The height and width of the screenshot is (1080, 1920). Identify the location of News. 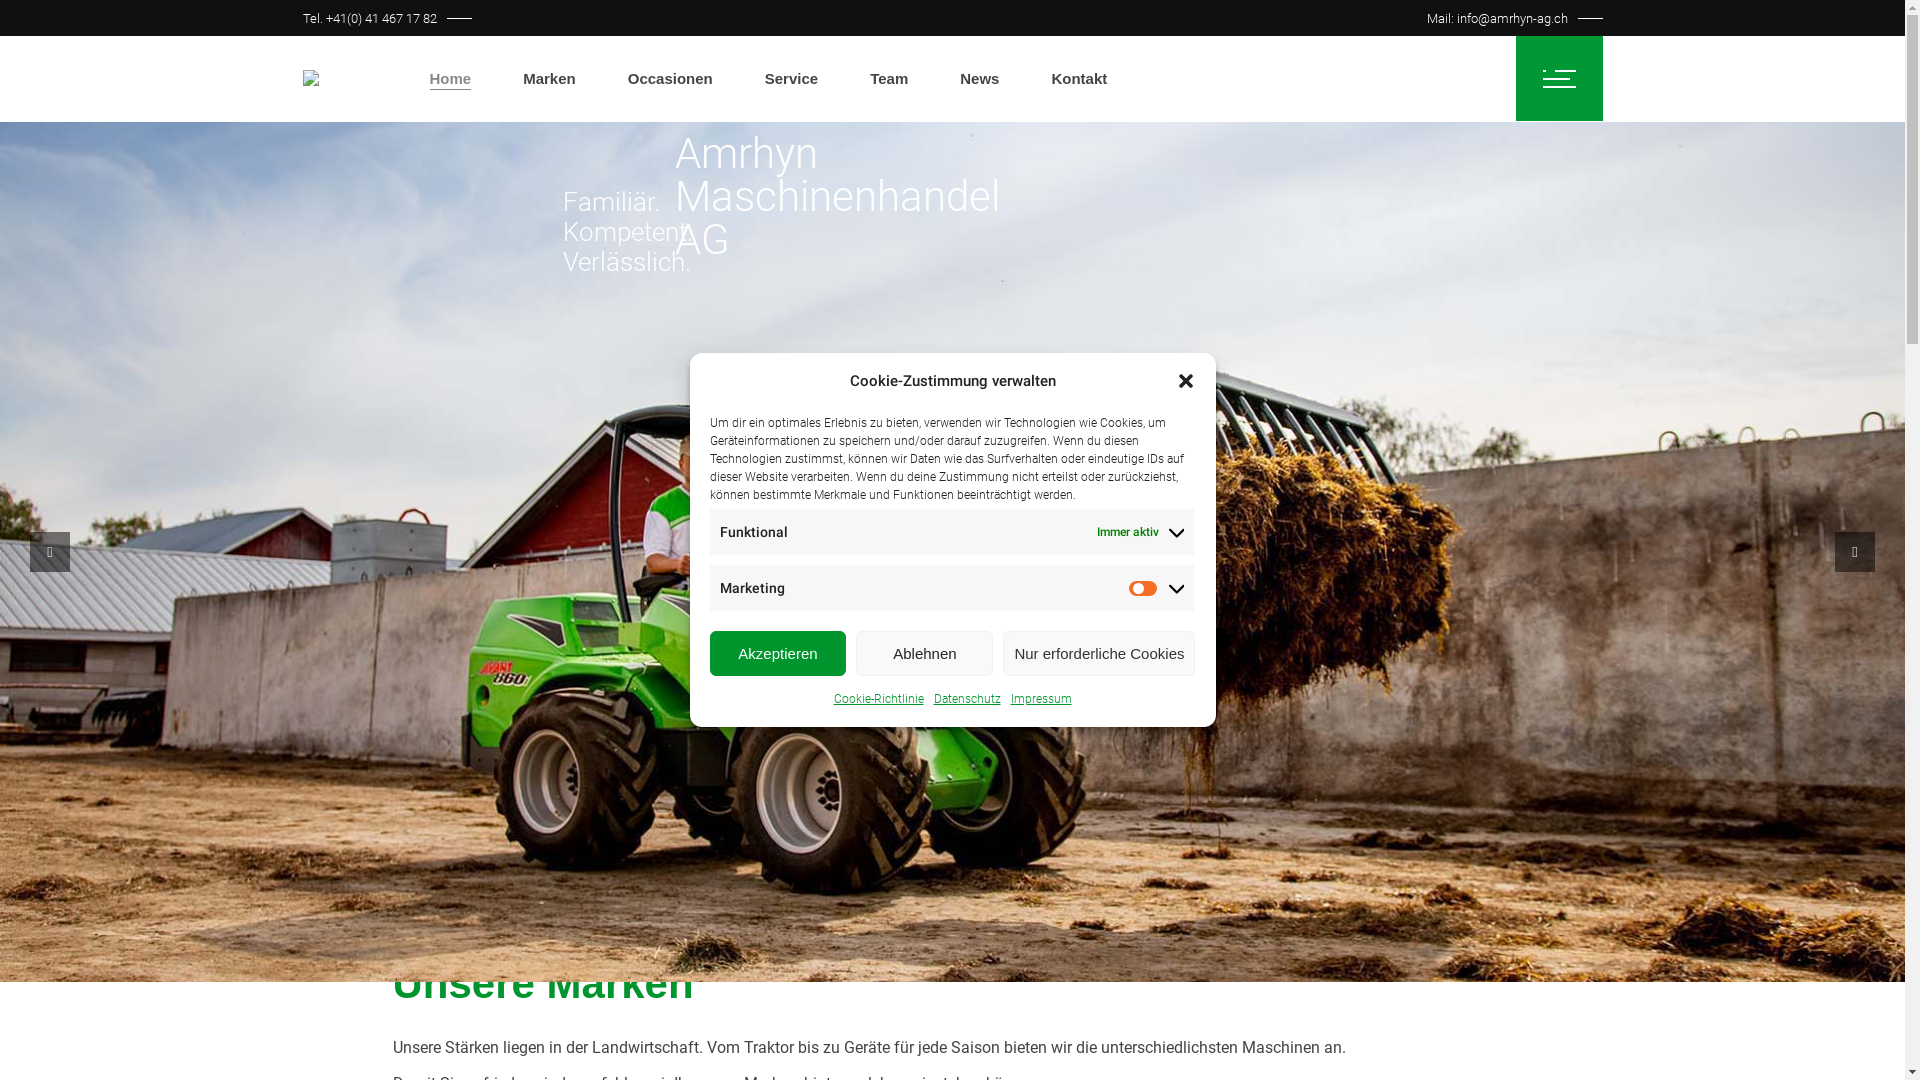
(979, 78).